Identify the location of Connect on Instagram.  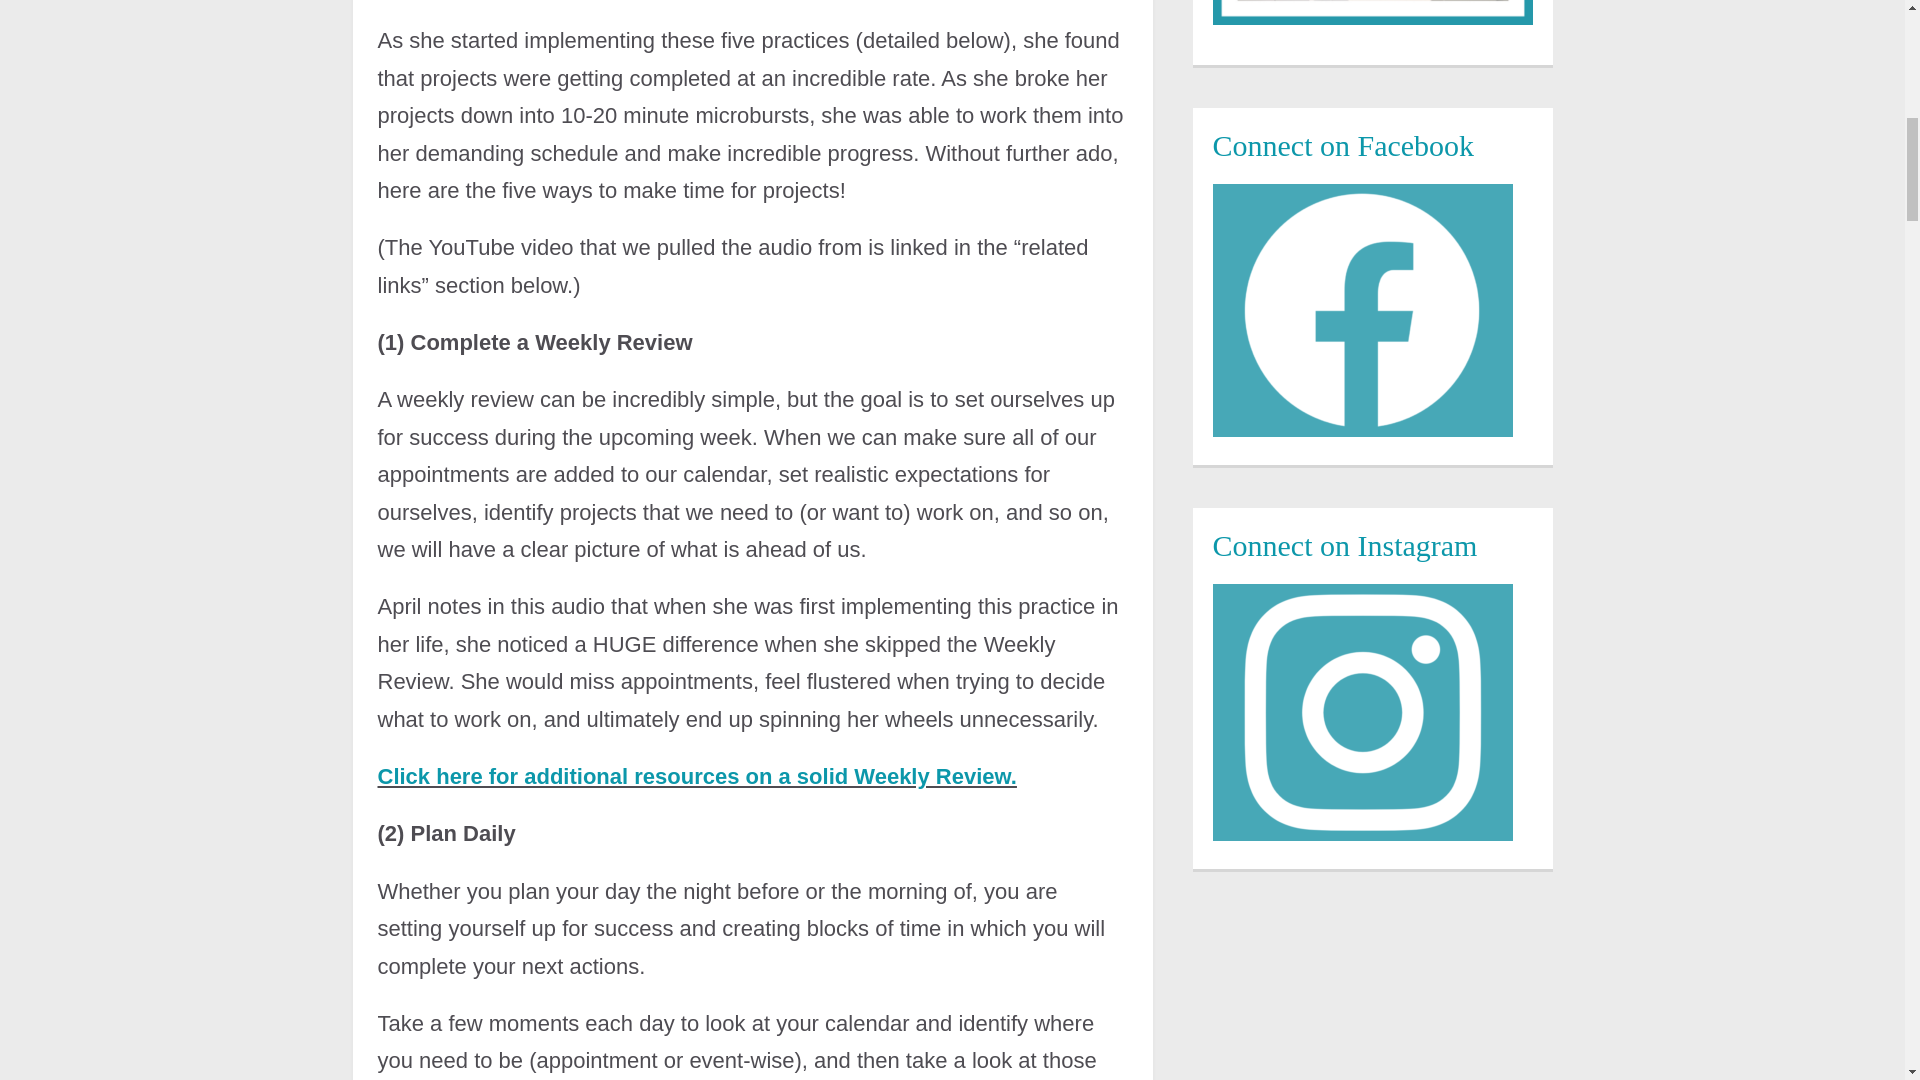
(1362, 712).